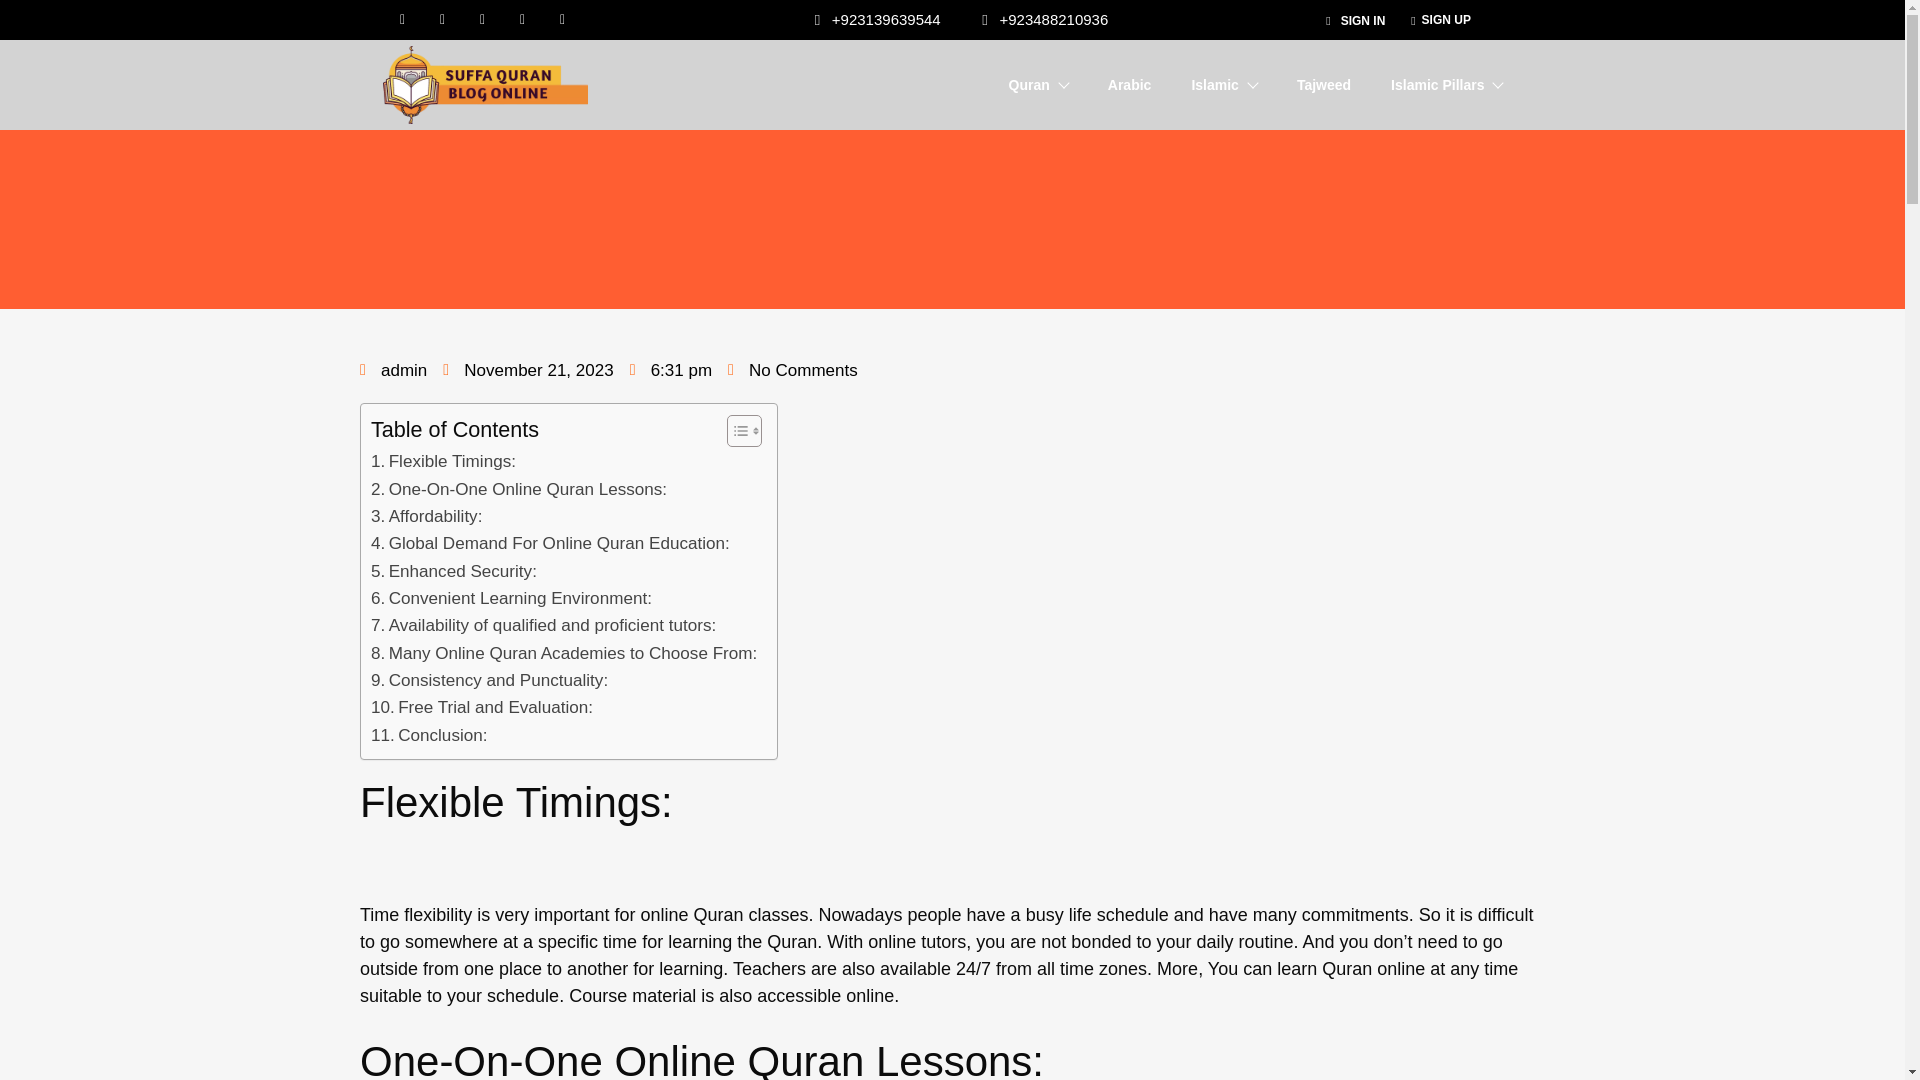  What do you see at coordinates (1446, 85) in the screenshot?
I see `Islamic Pillars` at bounding box center [1446, 85].